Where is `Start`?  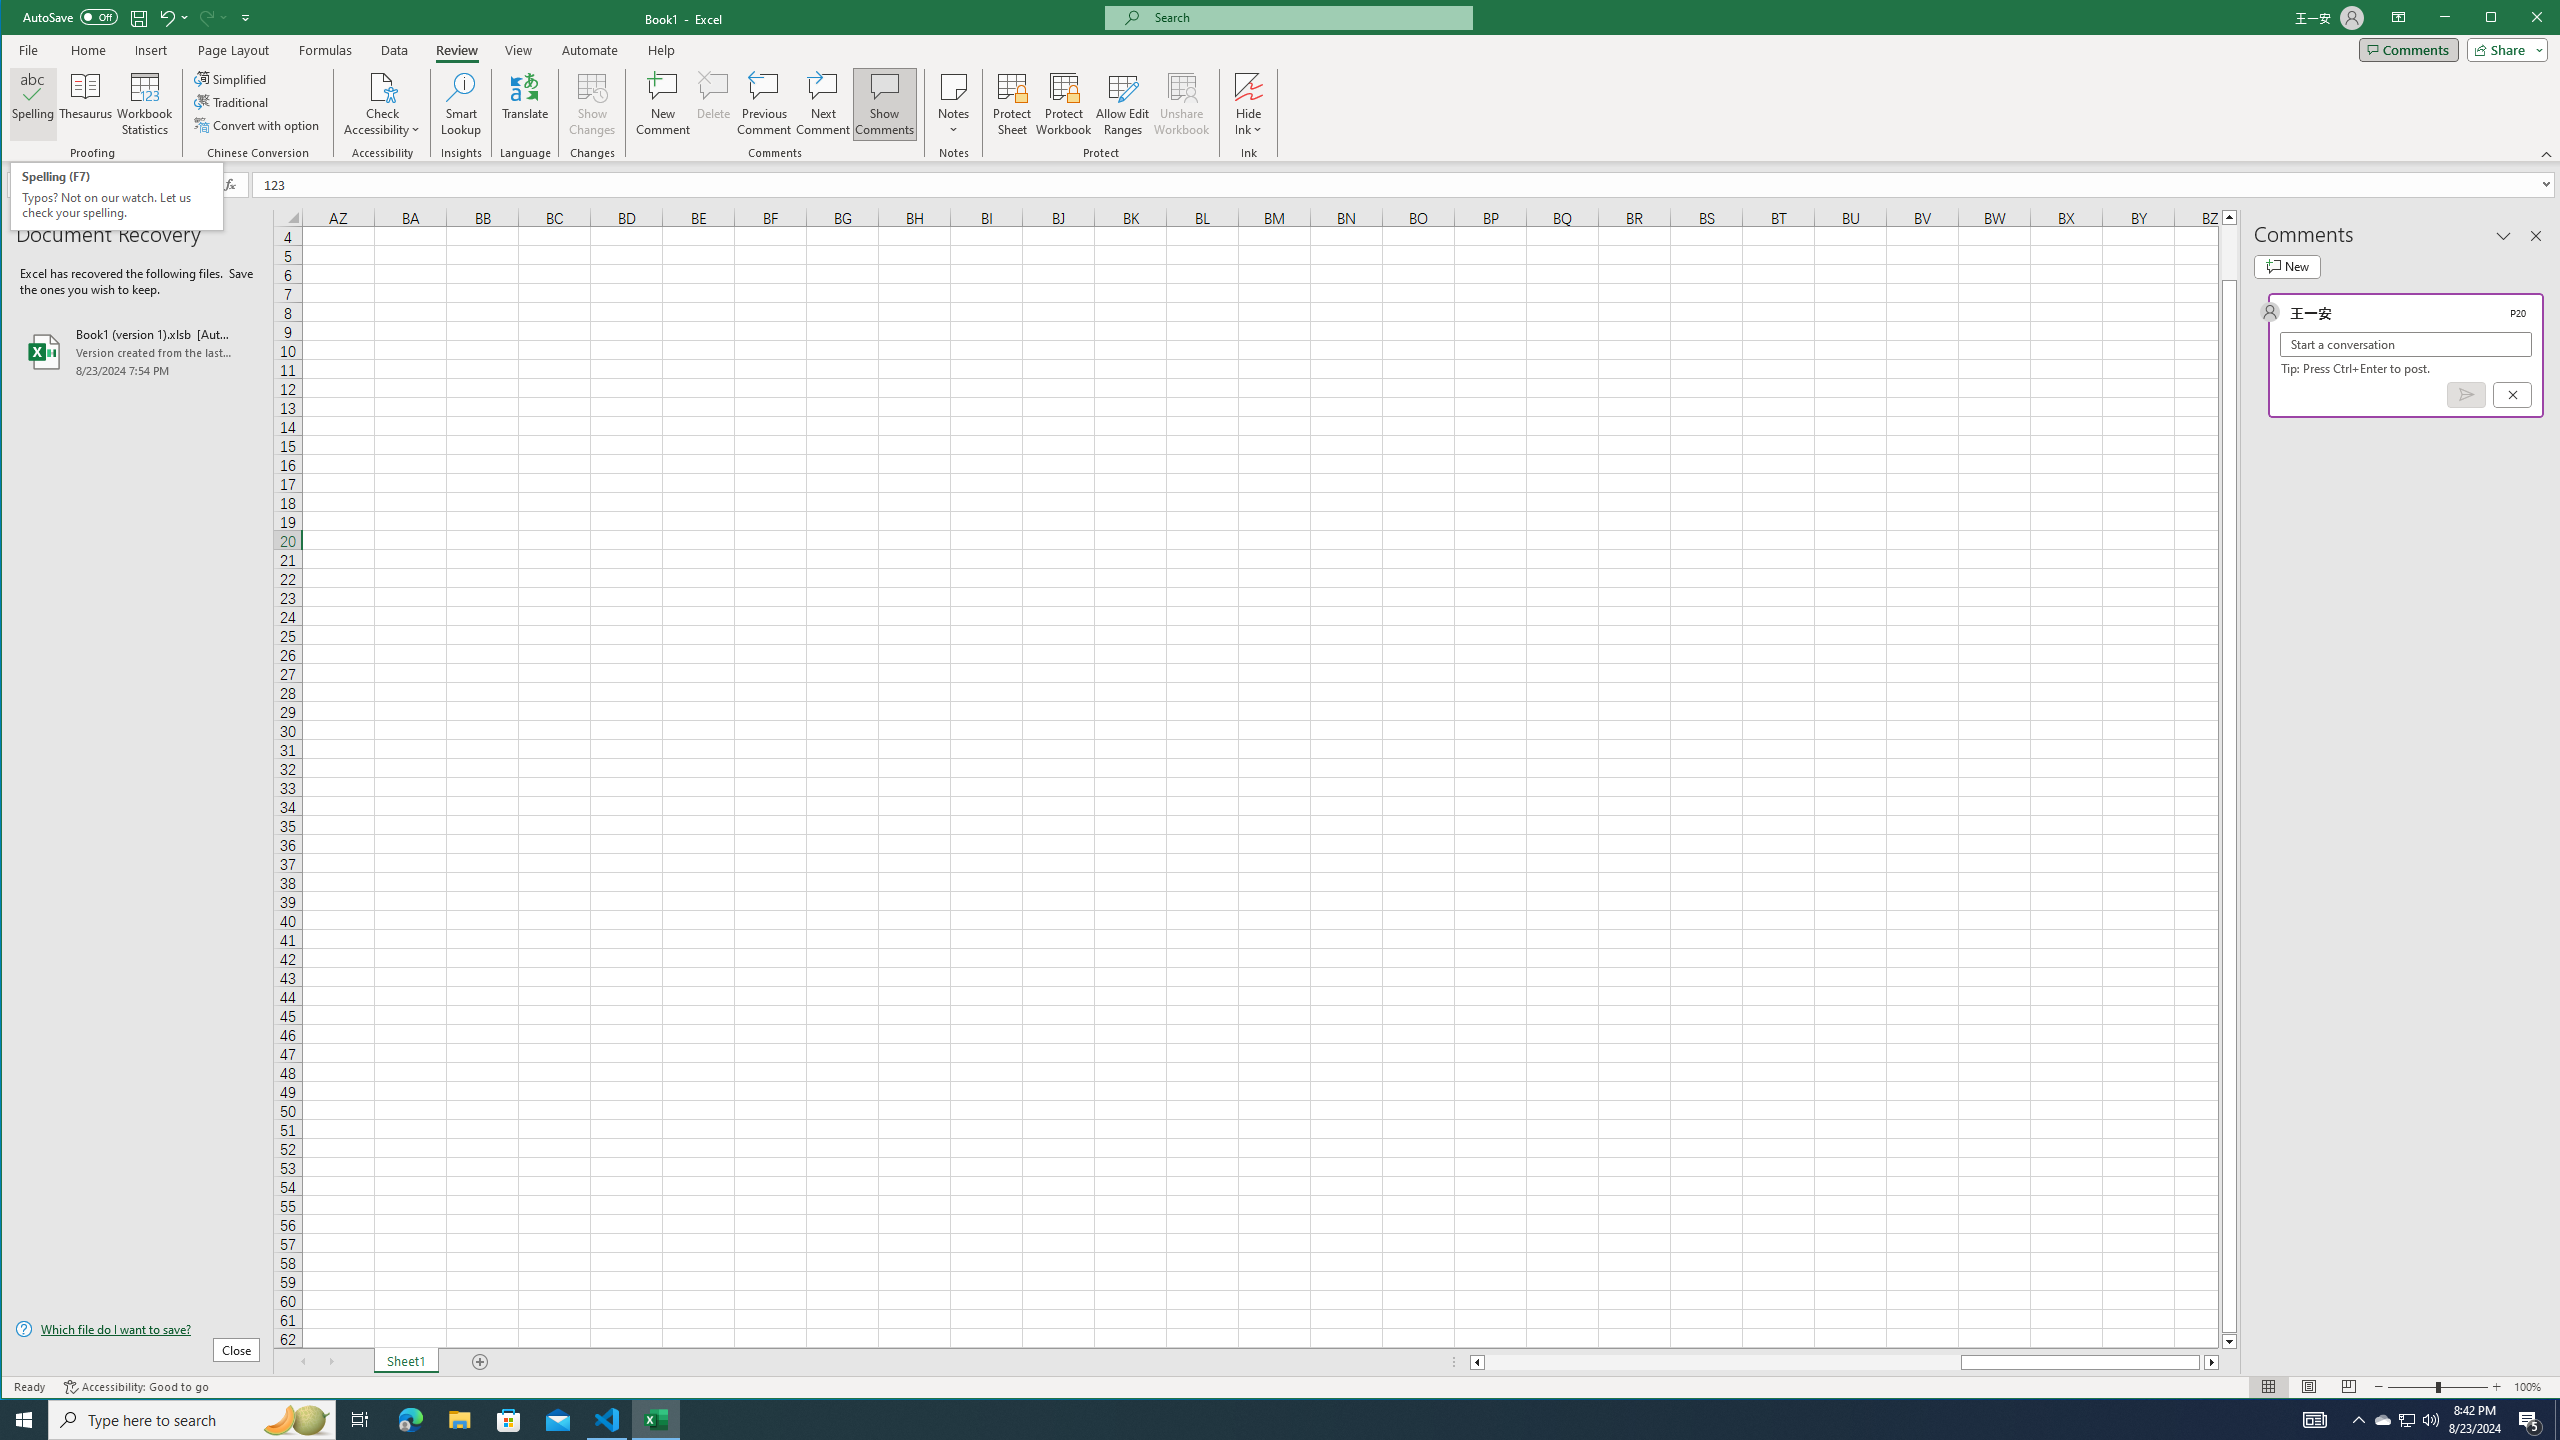 Start is located at coordinates (24, 1420).